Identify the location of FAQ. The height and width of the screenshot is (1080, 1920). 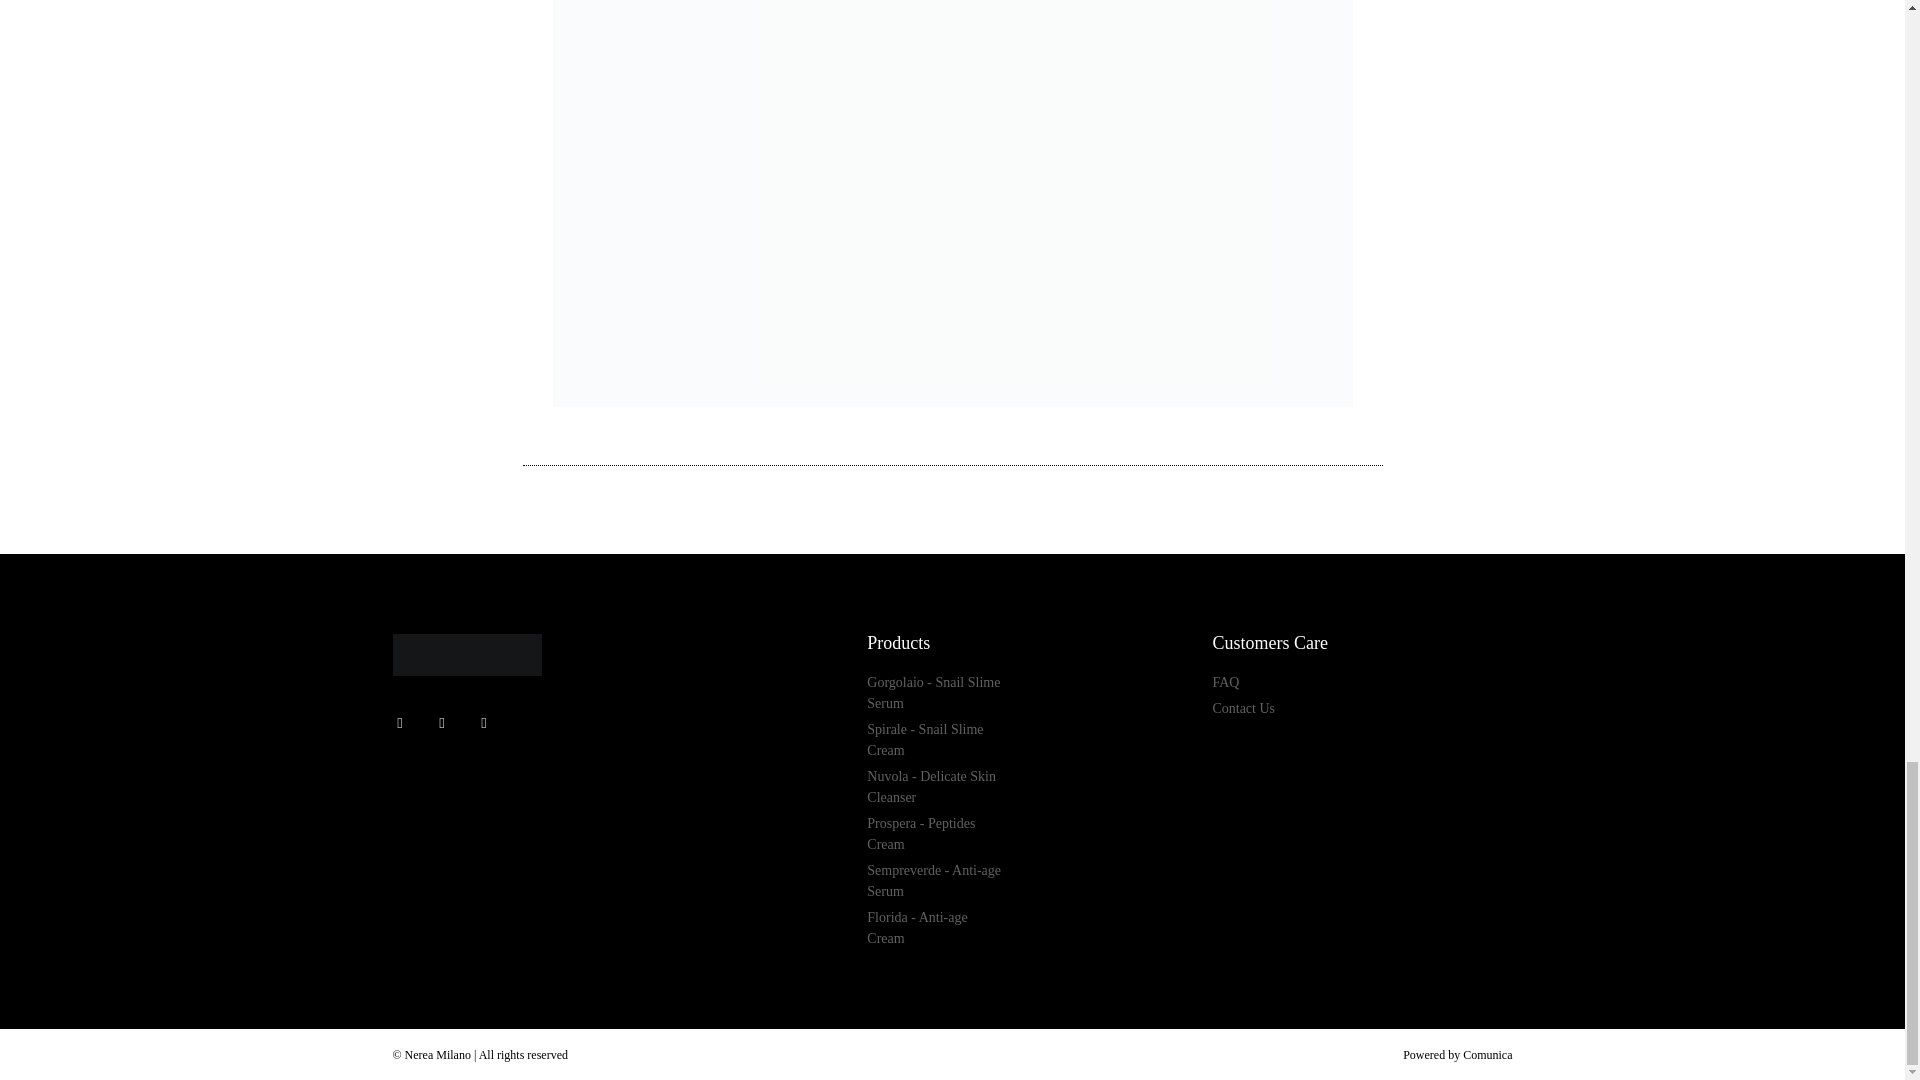
(1281, 682).